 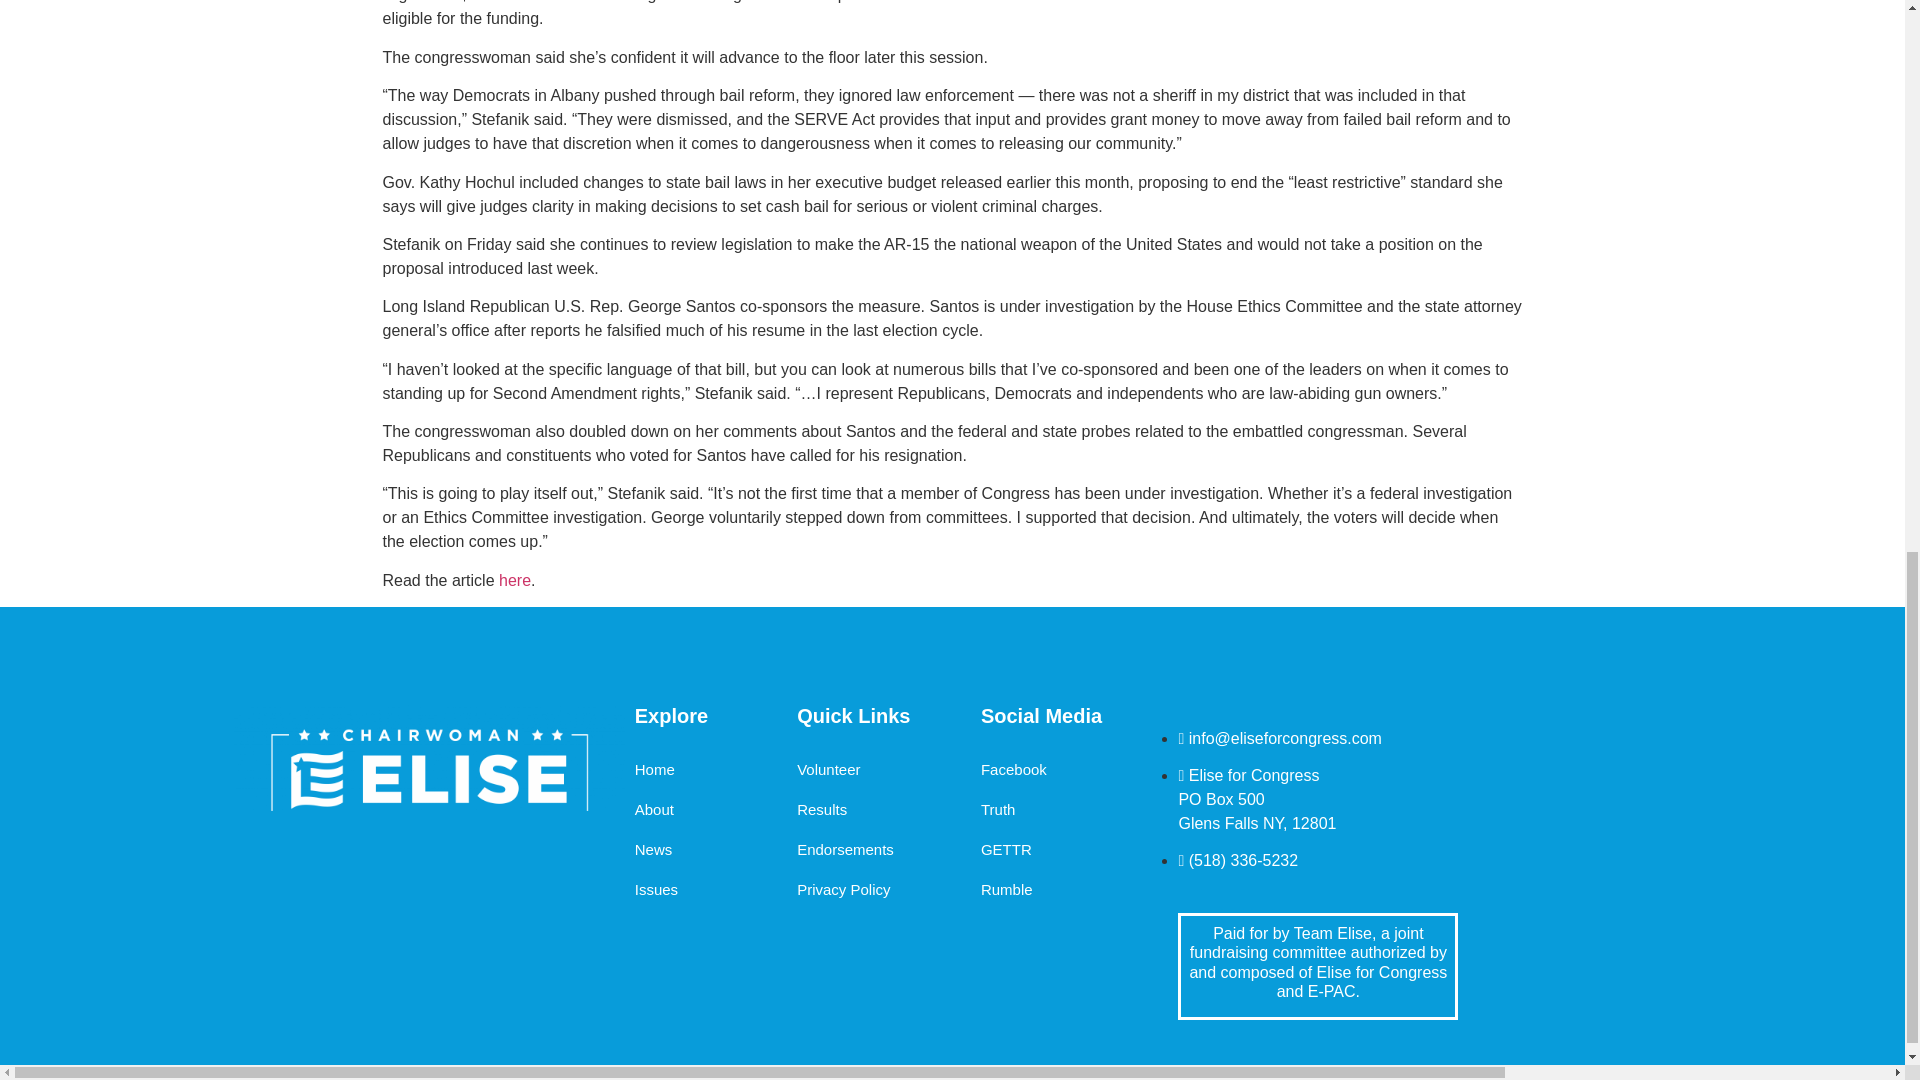 I want to click on Volunteer, so click(x=828, y=769).